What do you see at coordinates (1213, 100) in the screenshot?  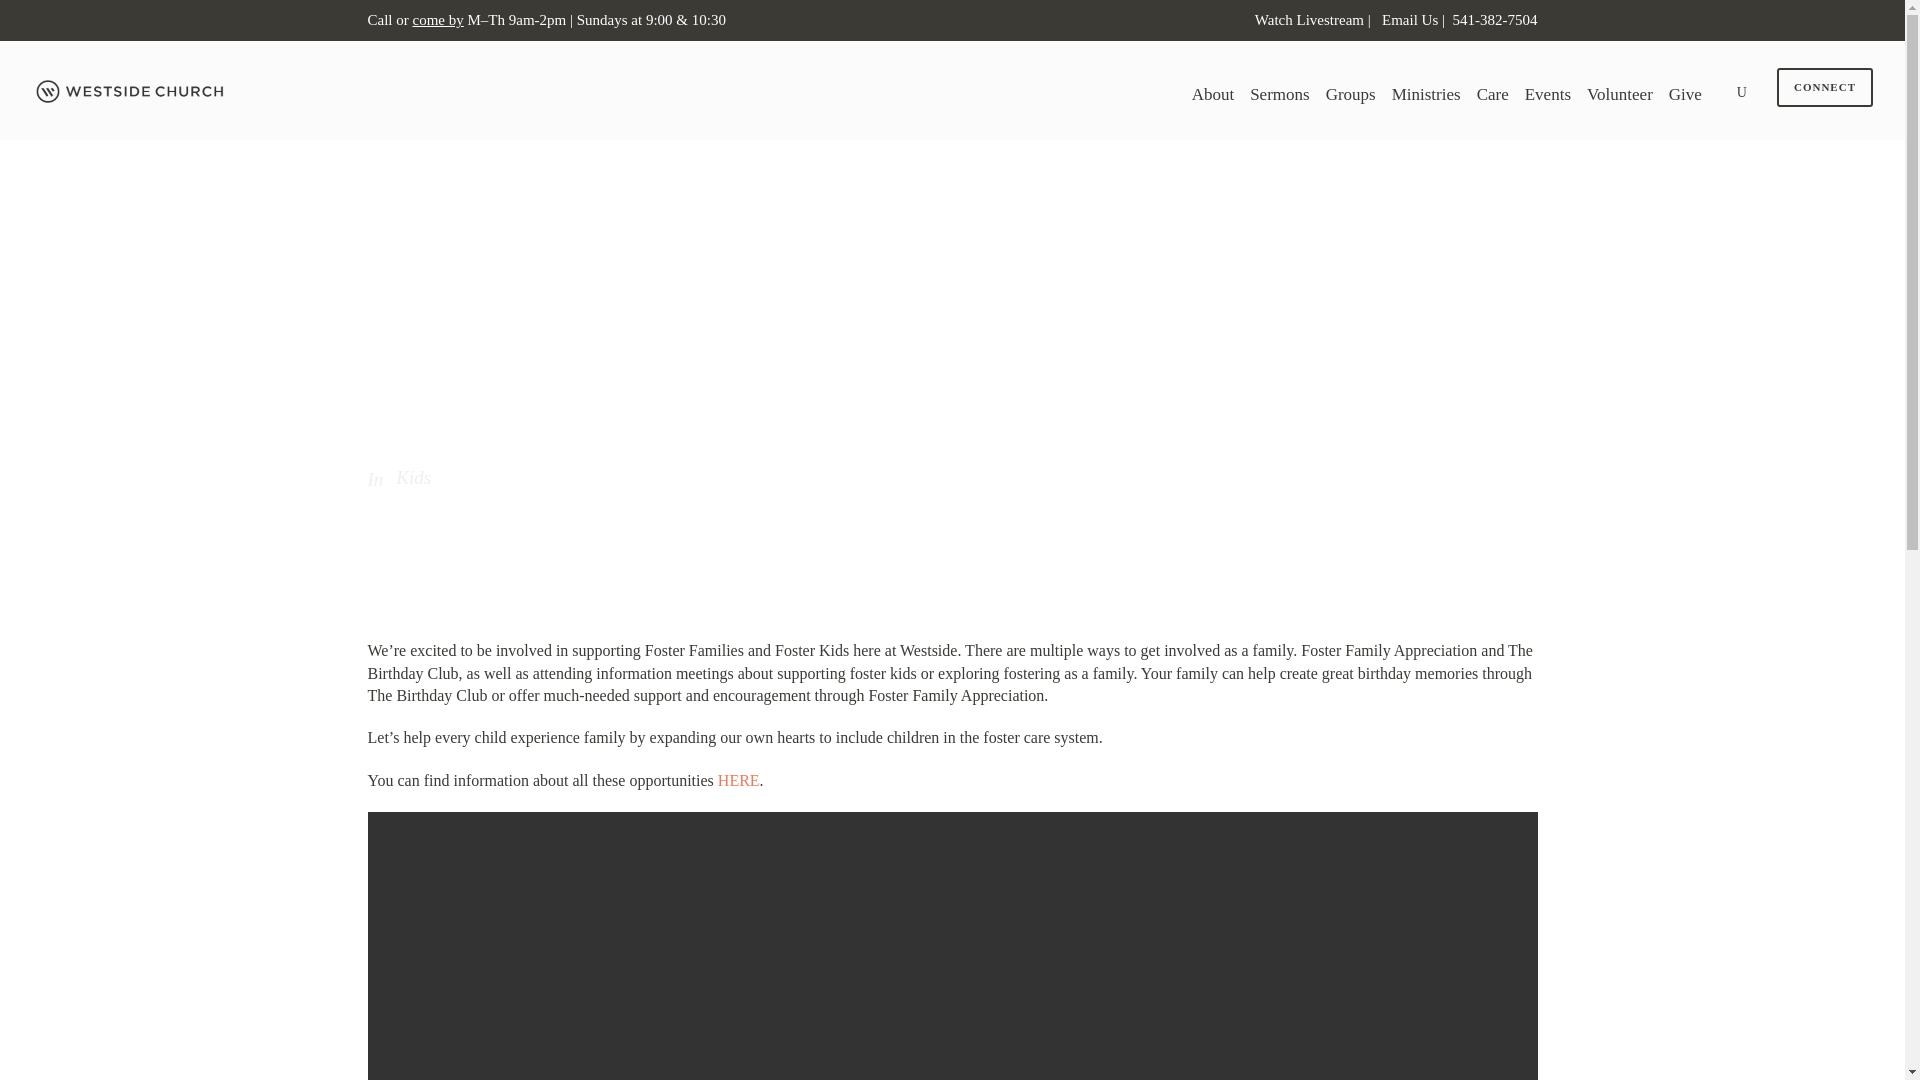 I see `About` at bounding box center [1213, 100].